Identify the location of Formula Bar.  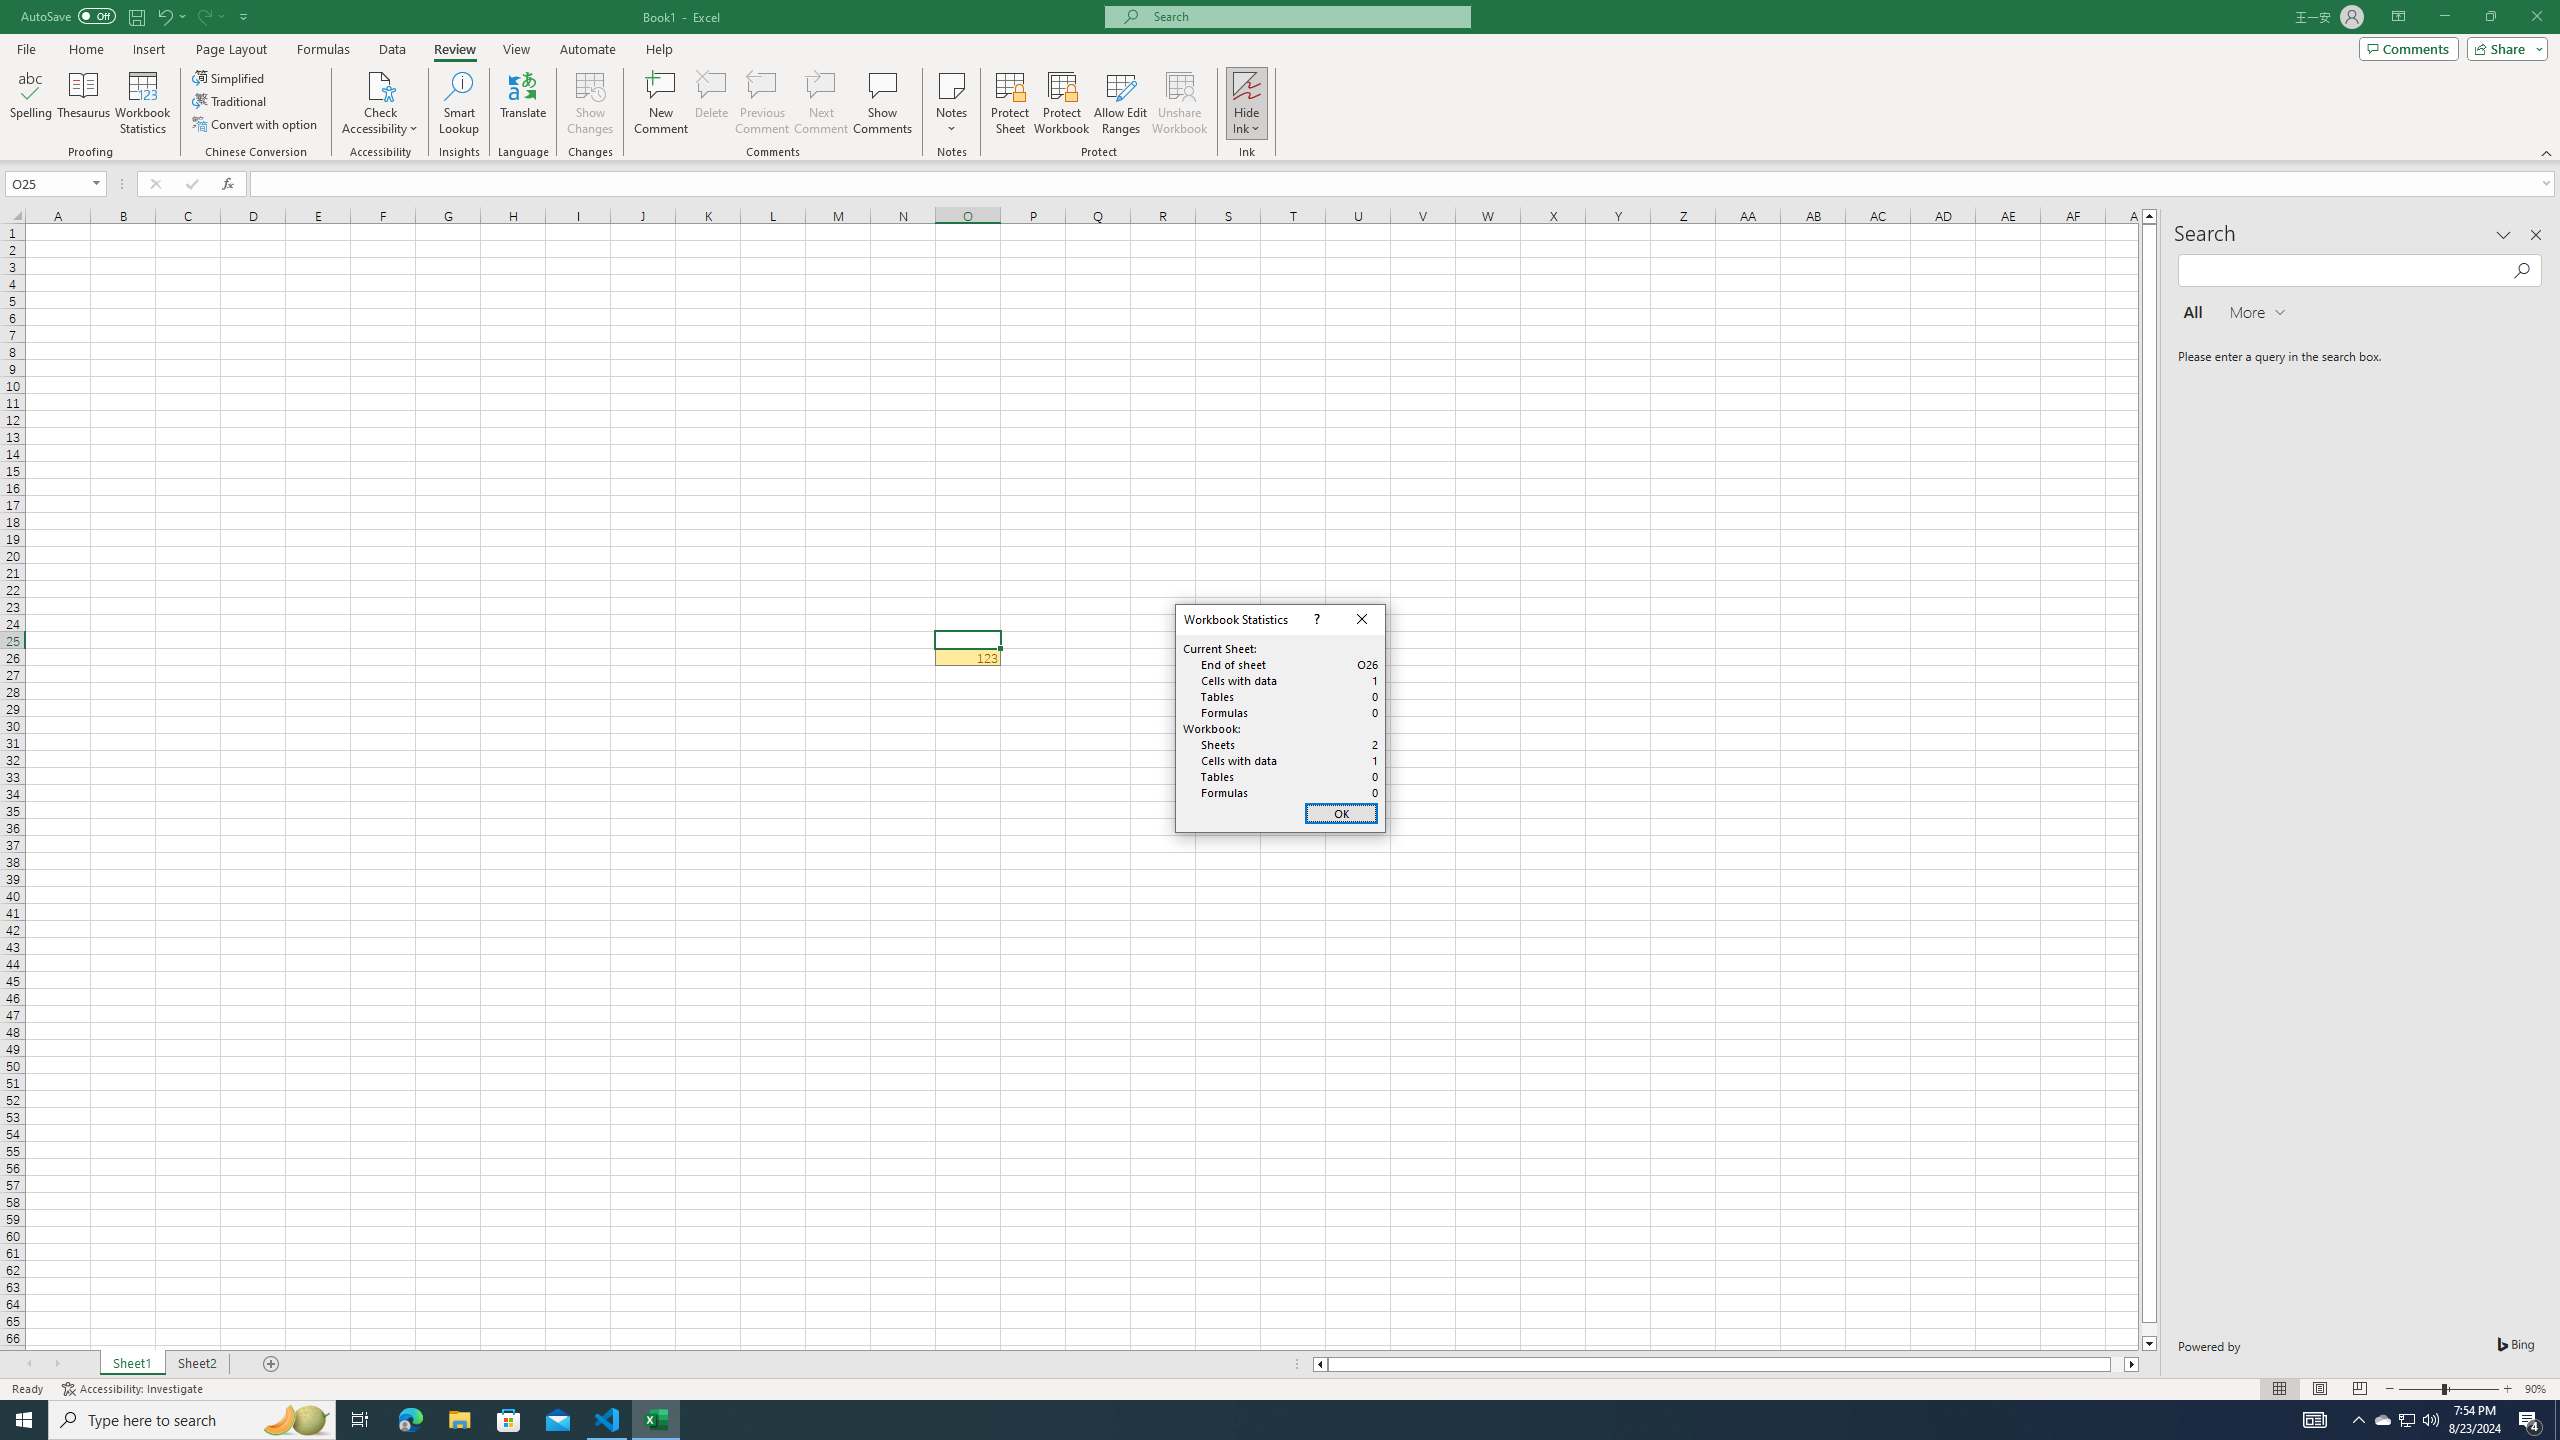
(1405, 184).